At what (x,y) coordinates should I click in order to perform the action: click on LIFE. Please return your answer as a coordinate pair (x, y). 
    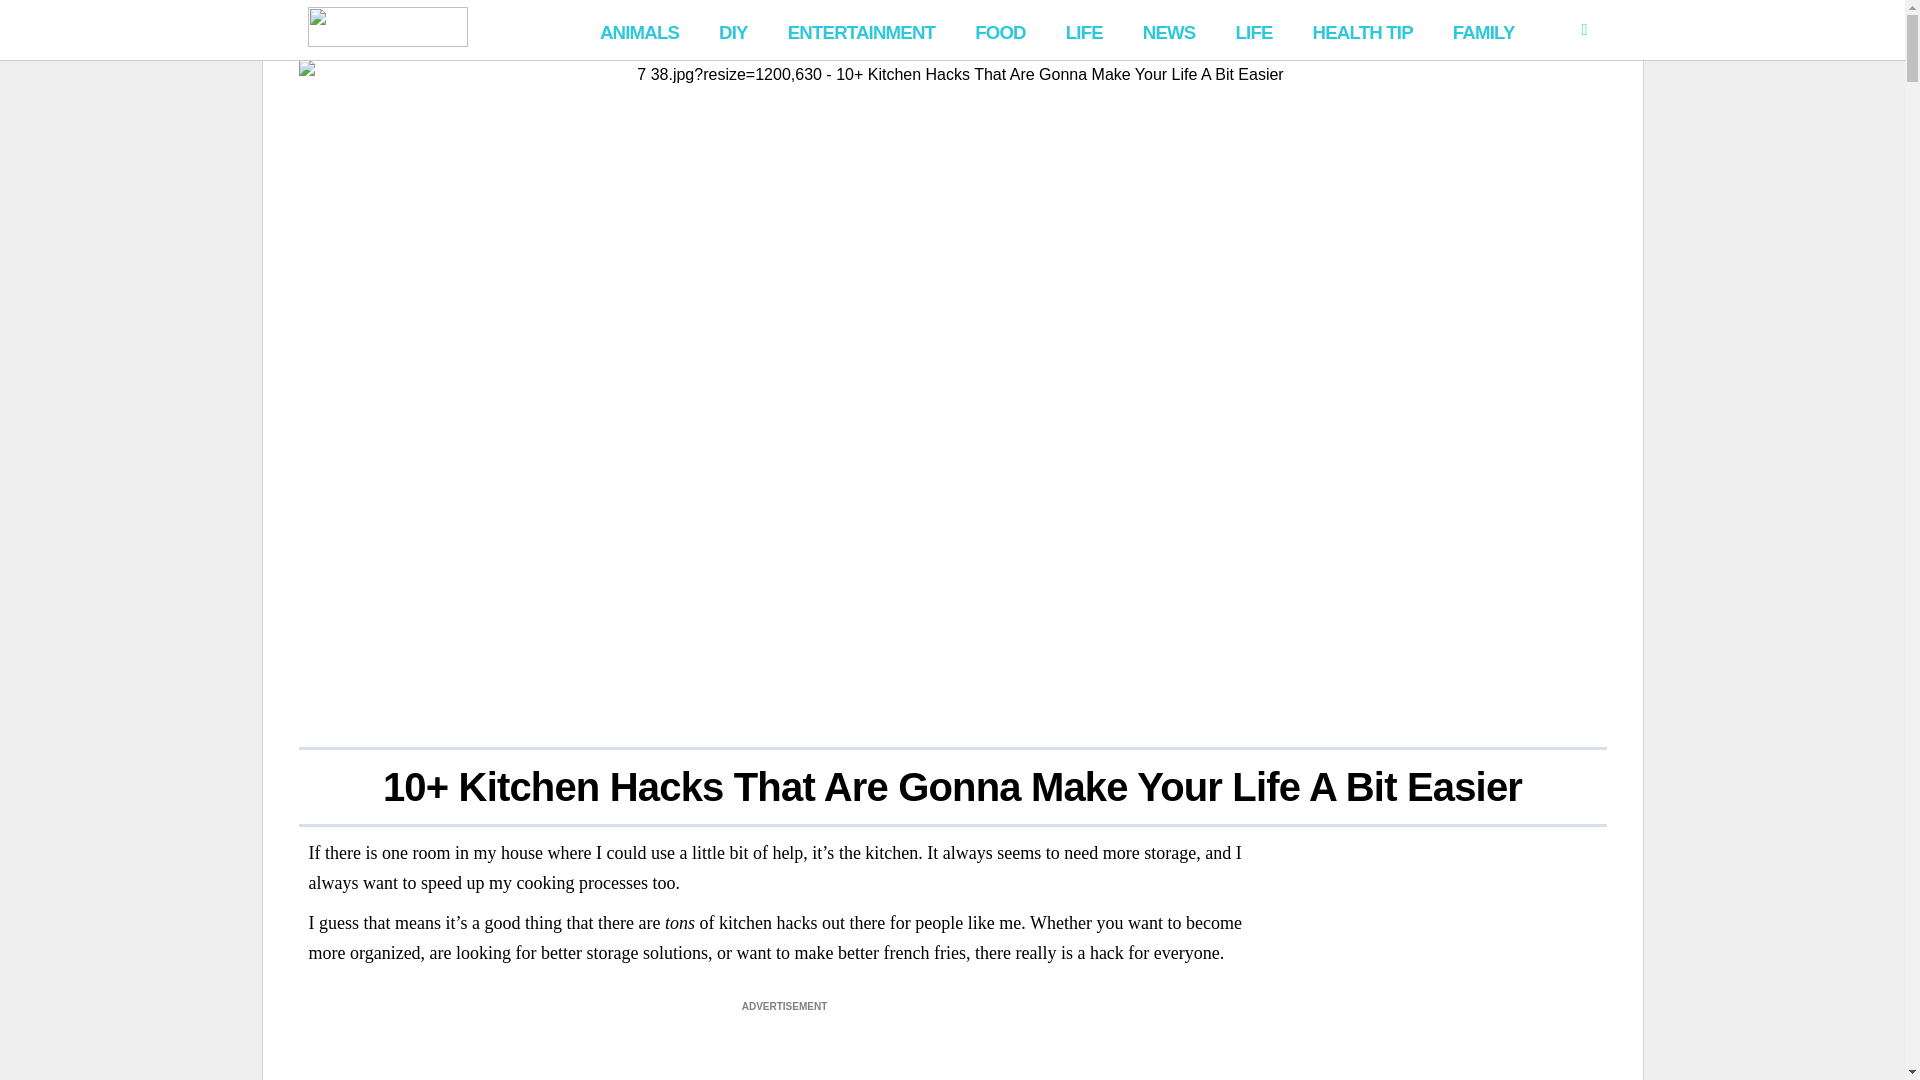
    Looking at the image, I should click on (1084, 30).